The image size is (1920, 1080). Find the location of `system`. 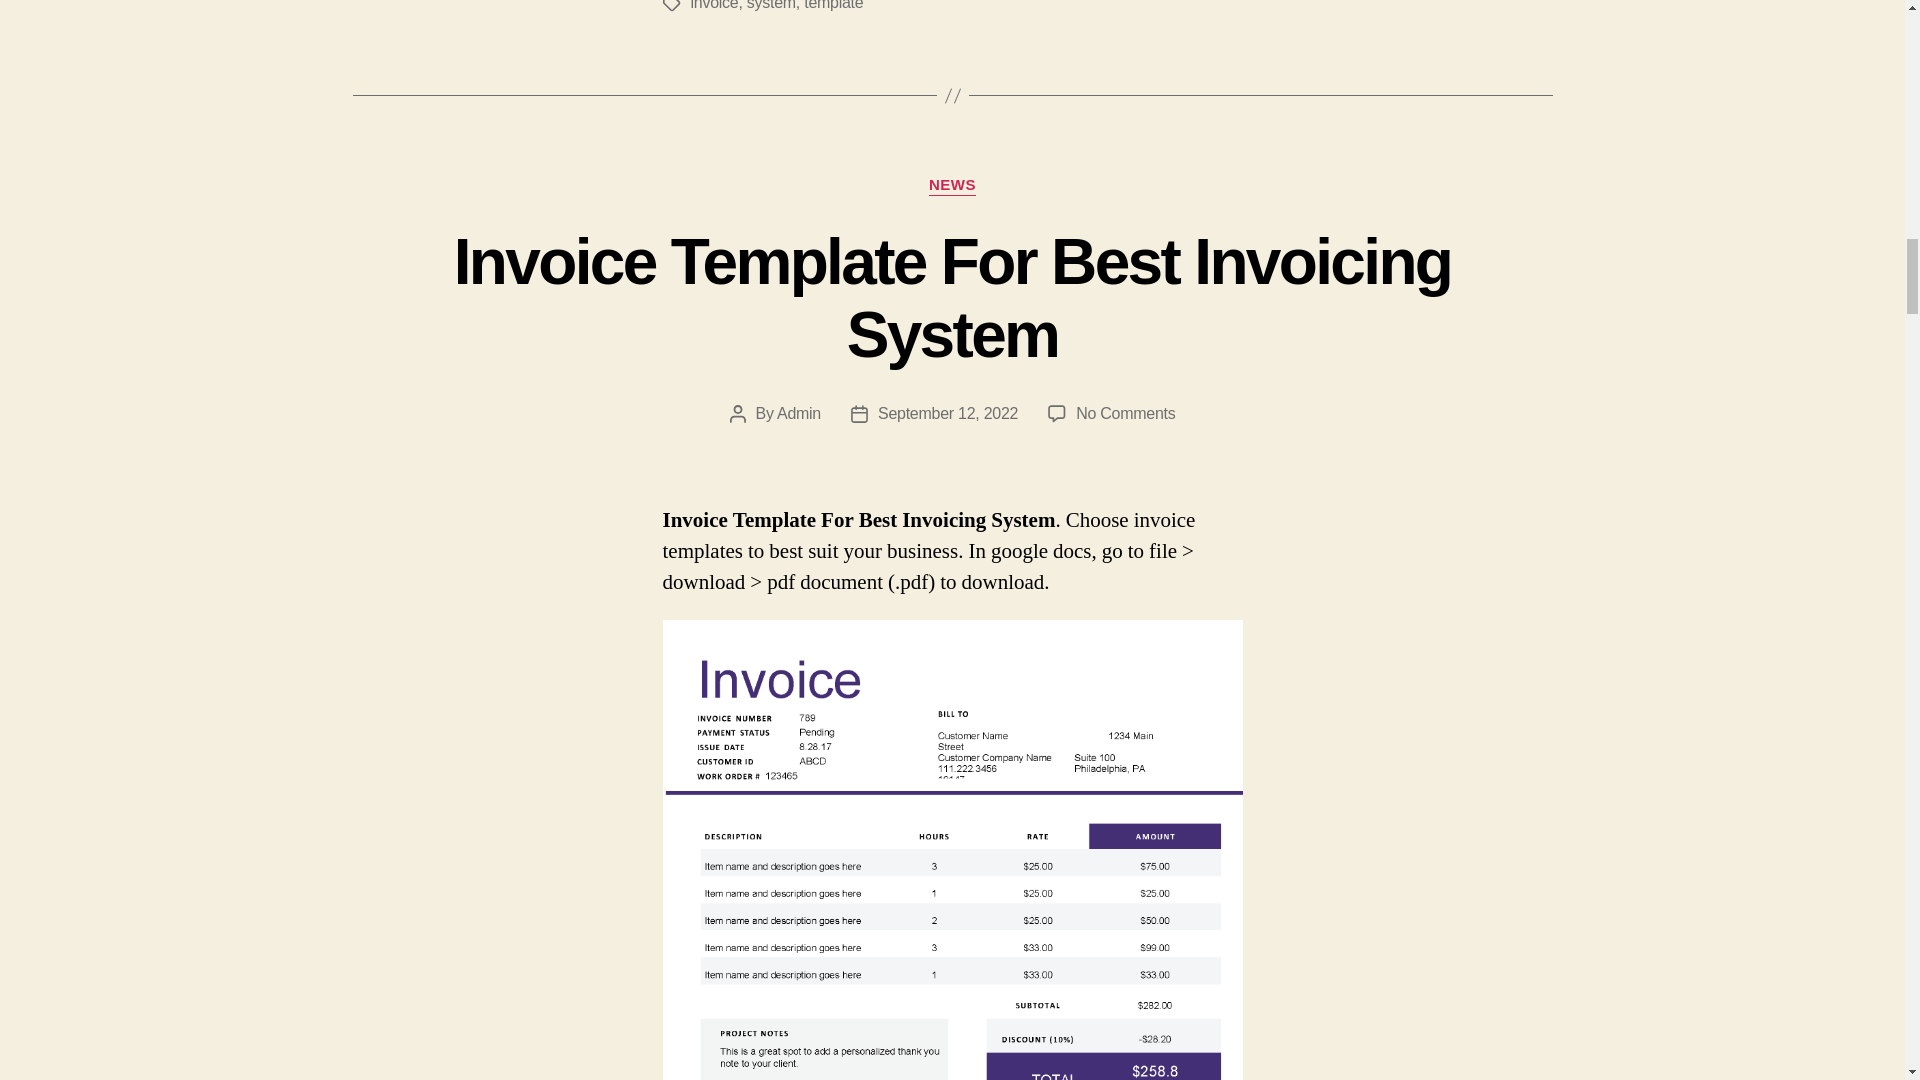

system is located at coordinates (771, 5).